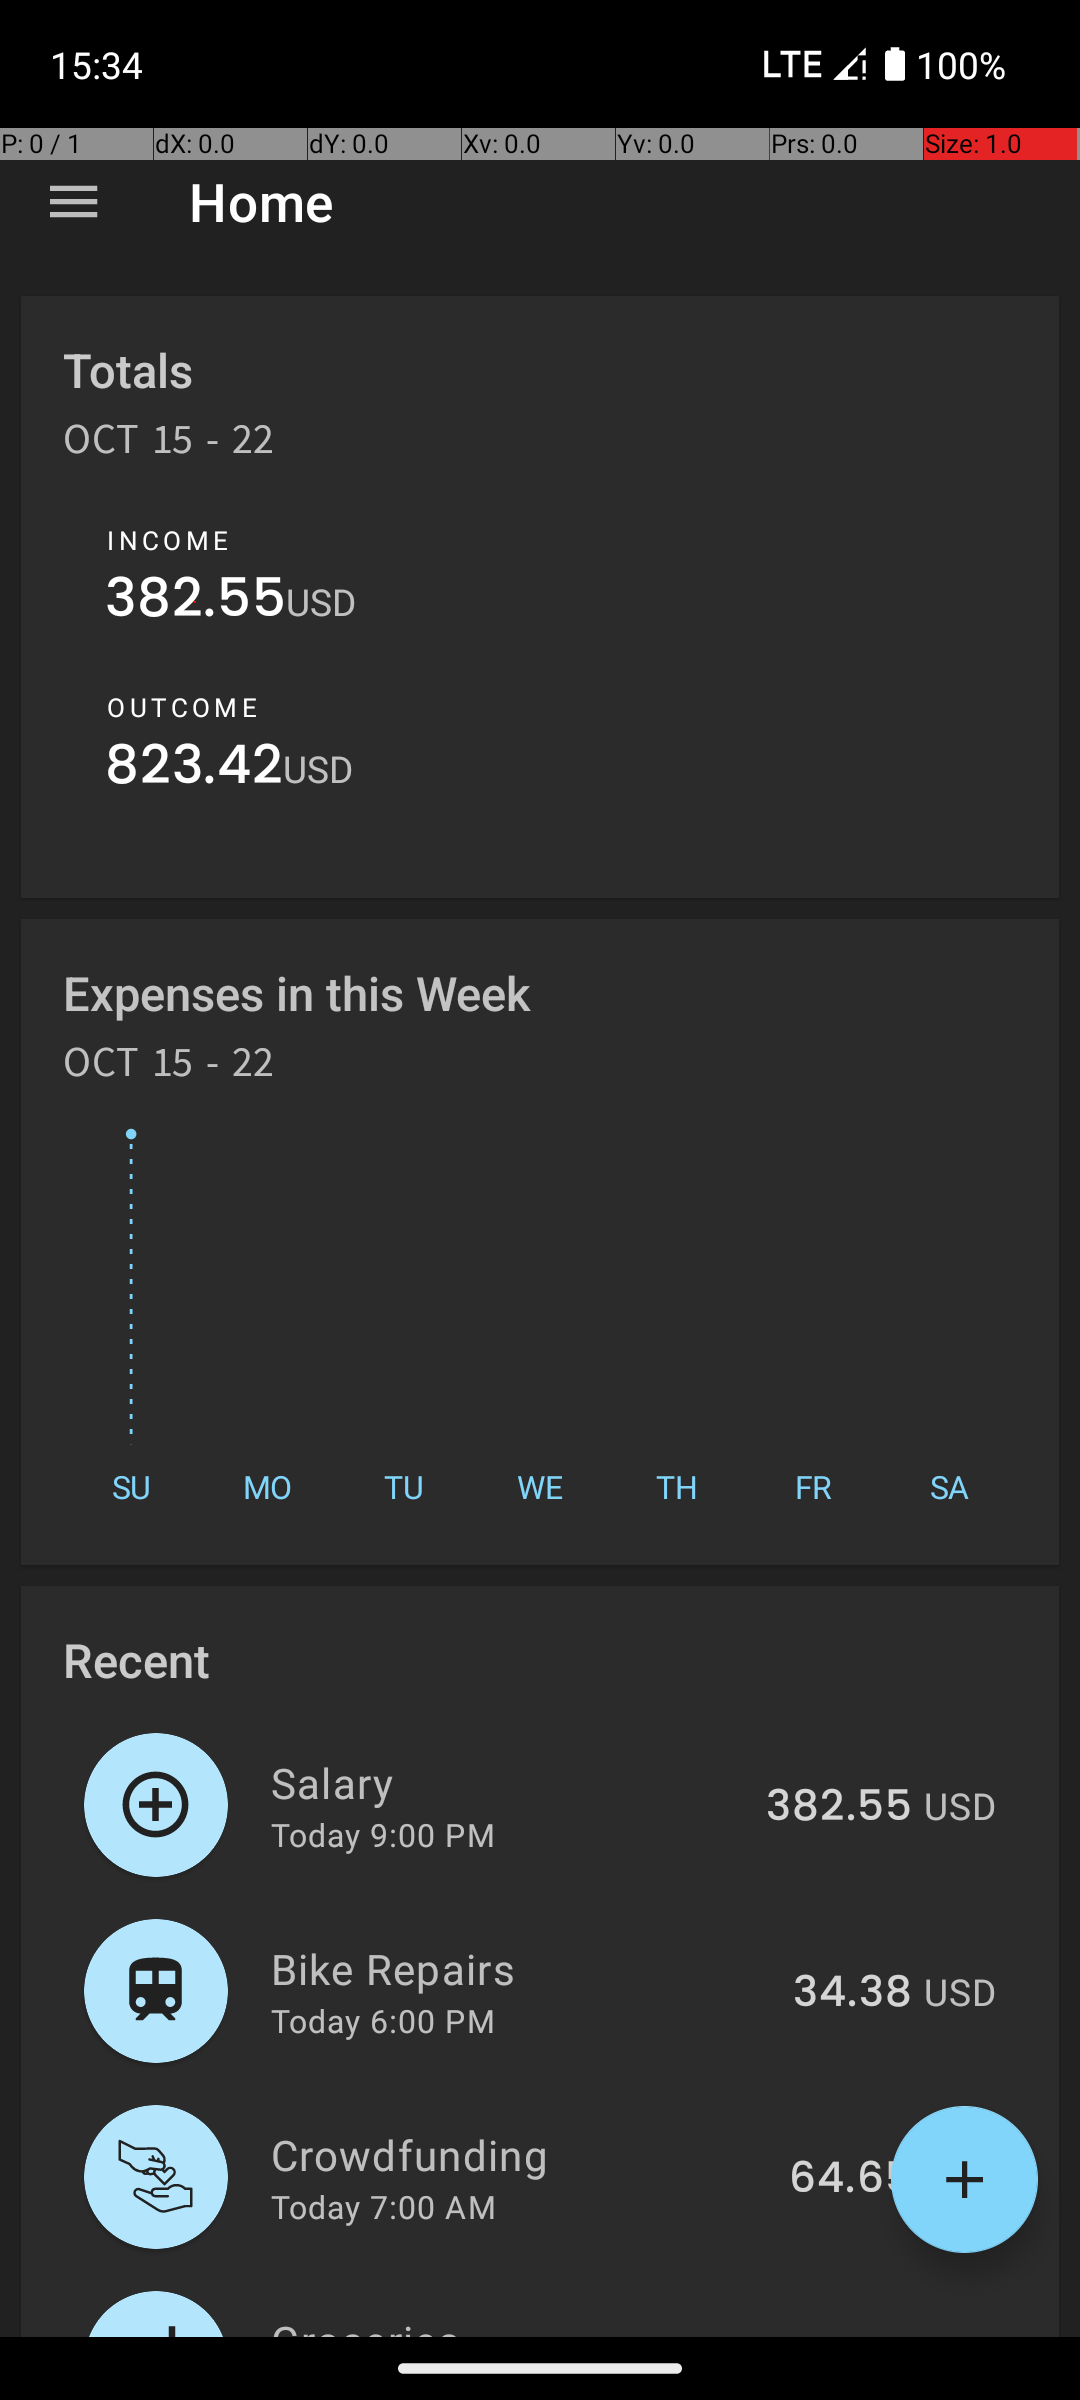 Image resolution: width=1080 pixels, height=2400 pixels. What do you see at coordinates (850, 2179) in the screenshot?
I see `64.65` at bounding box center [850, 2179].